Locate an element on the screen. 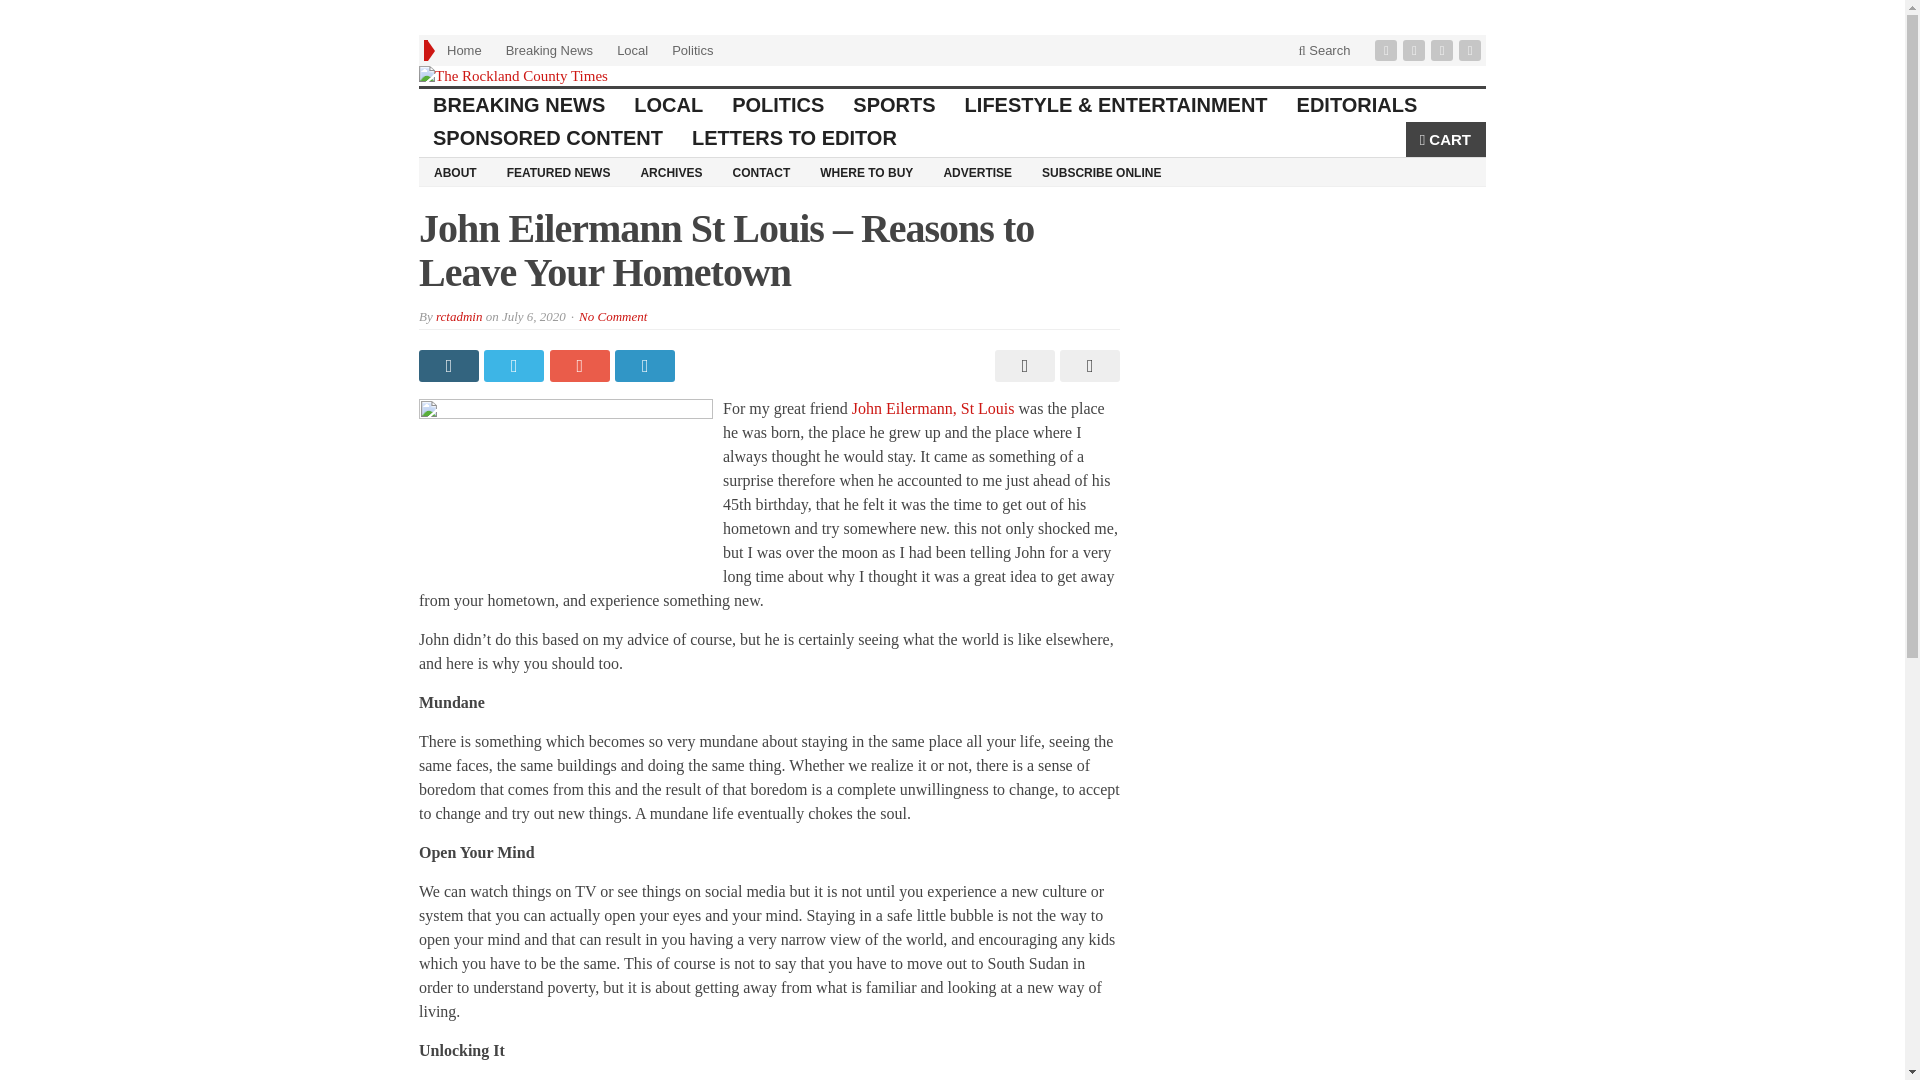  BREAKING NEWS is located at coordinates (519, 105).